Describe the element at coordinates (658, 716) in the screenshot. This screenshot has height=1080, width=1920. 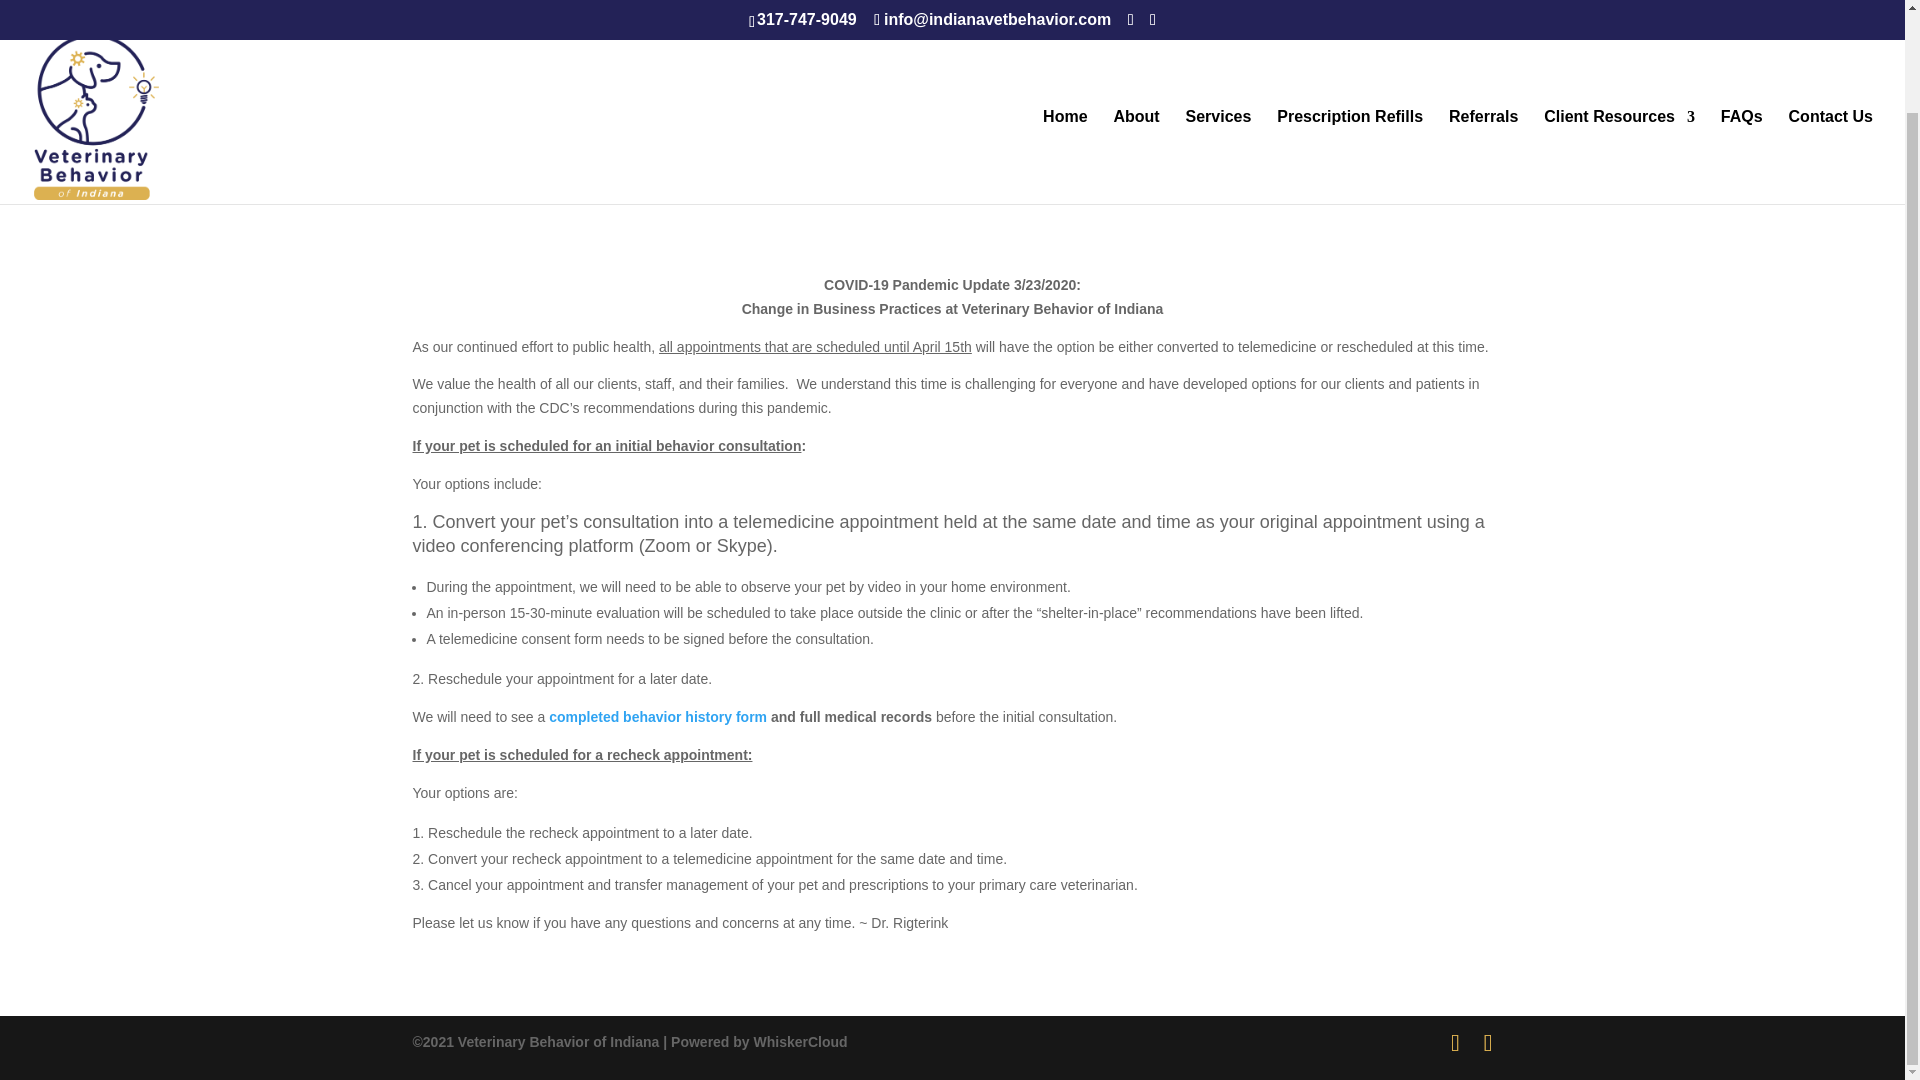
I see `completed behavior history form` at that location.